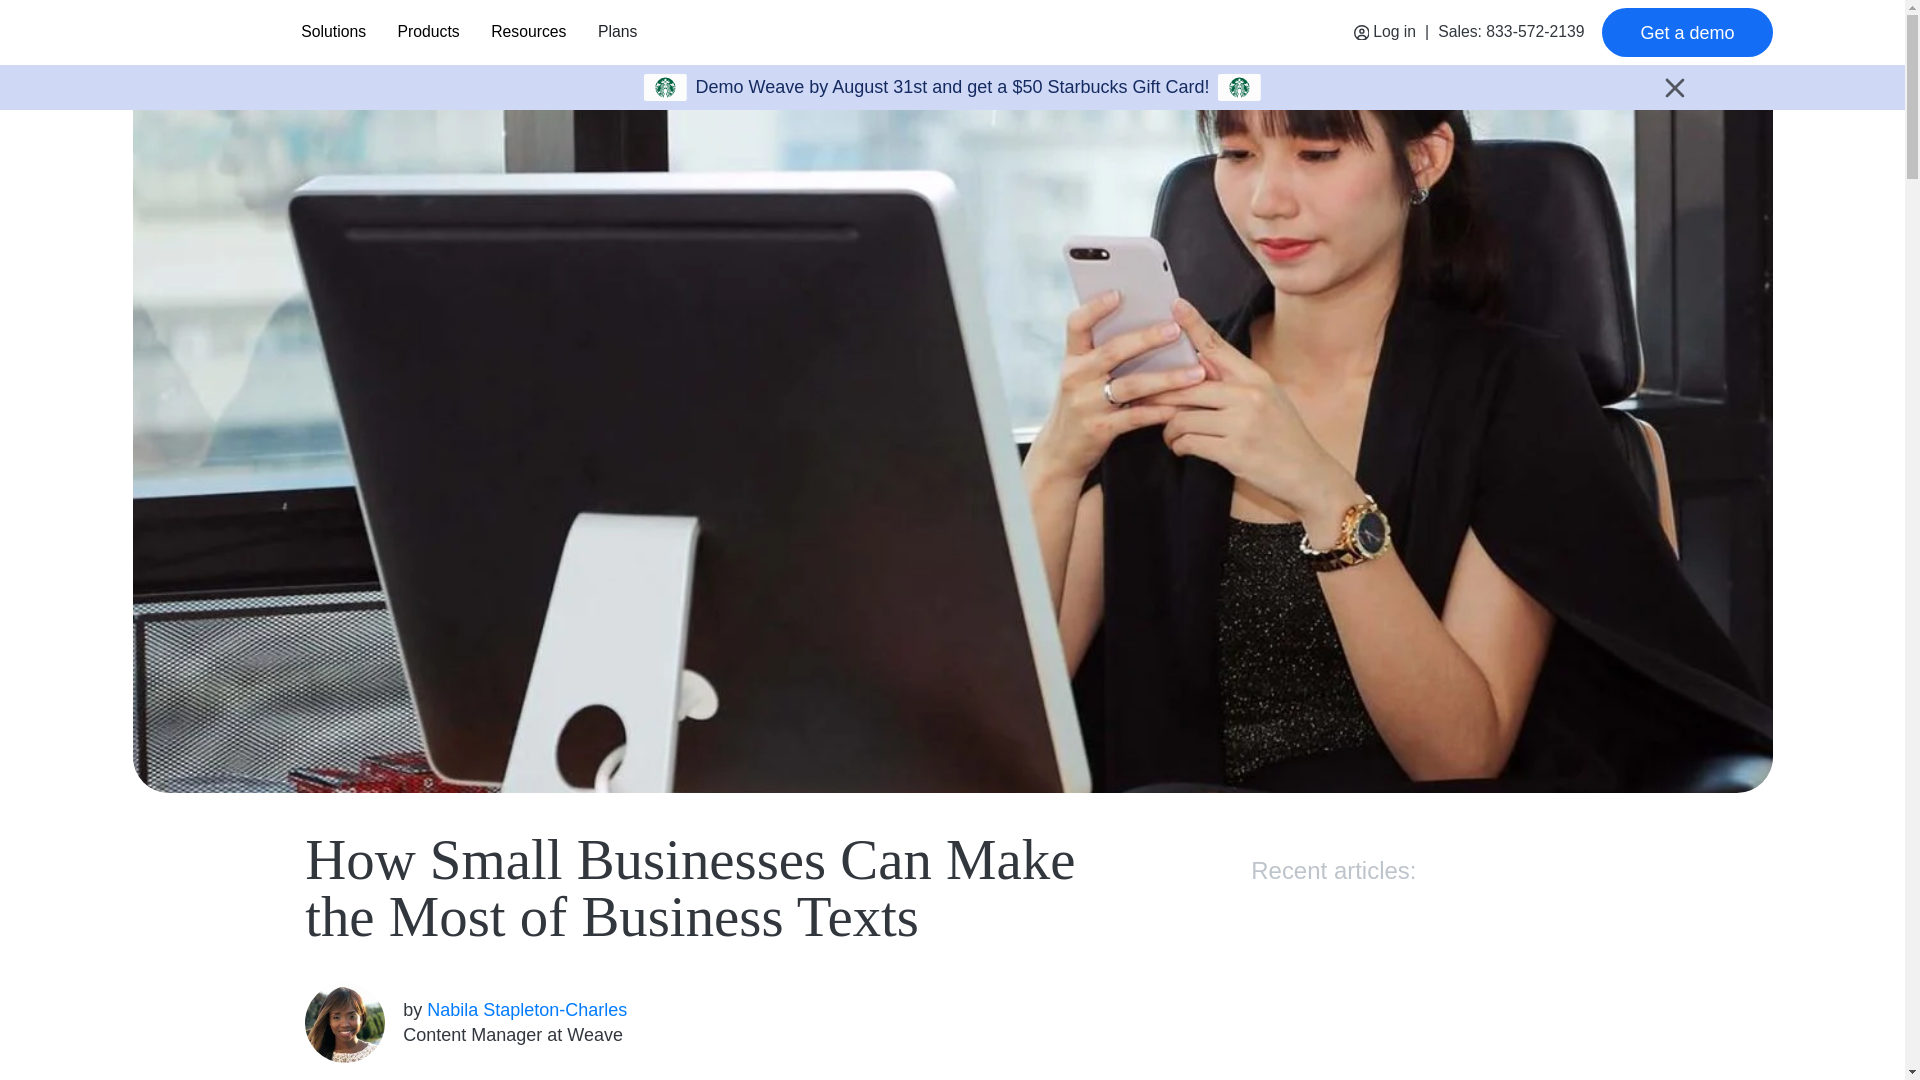 Image resolution: width=1920 pixels, height=1080 pixels. What do you see at coordinates (1511, 32) in the screenshot?
I see `Sales: 833-572-2139` at bounding box center [1511, 32].